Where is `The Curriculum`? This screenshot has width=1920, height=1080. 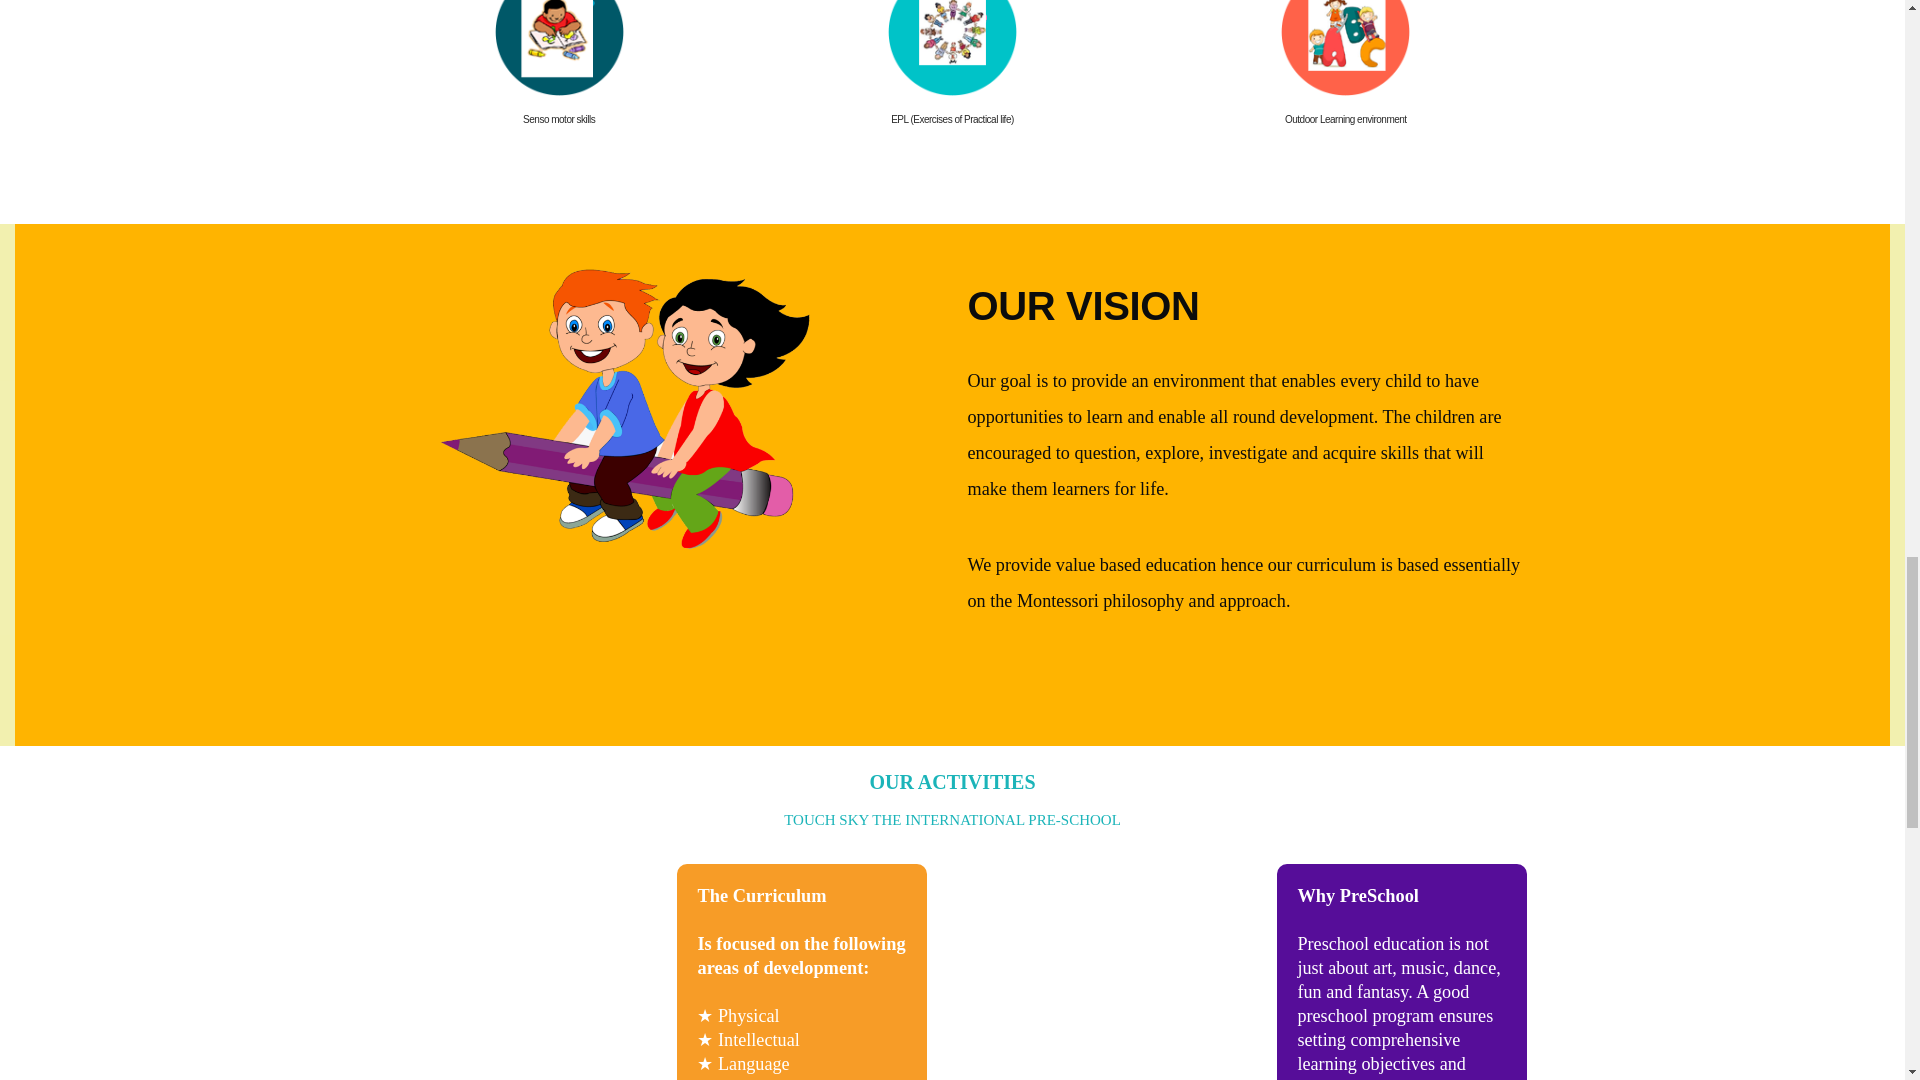
The Curriculum is located at coordinates (760, 896).